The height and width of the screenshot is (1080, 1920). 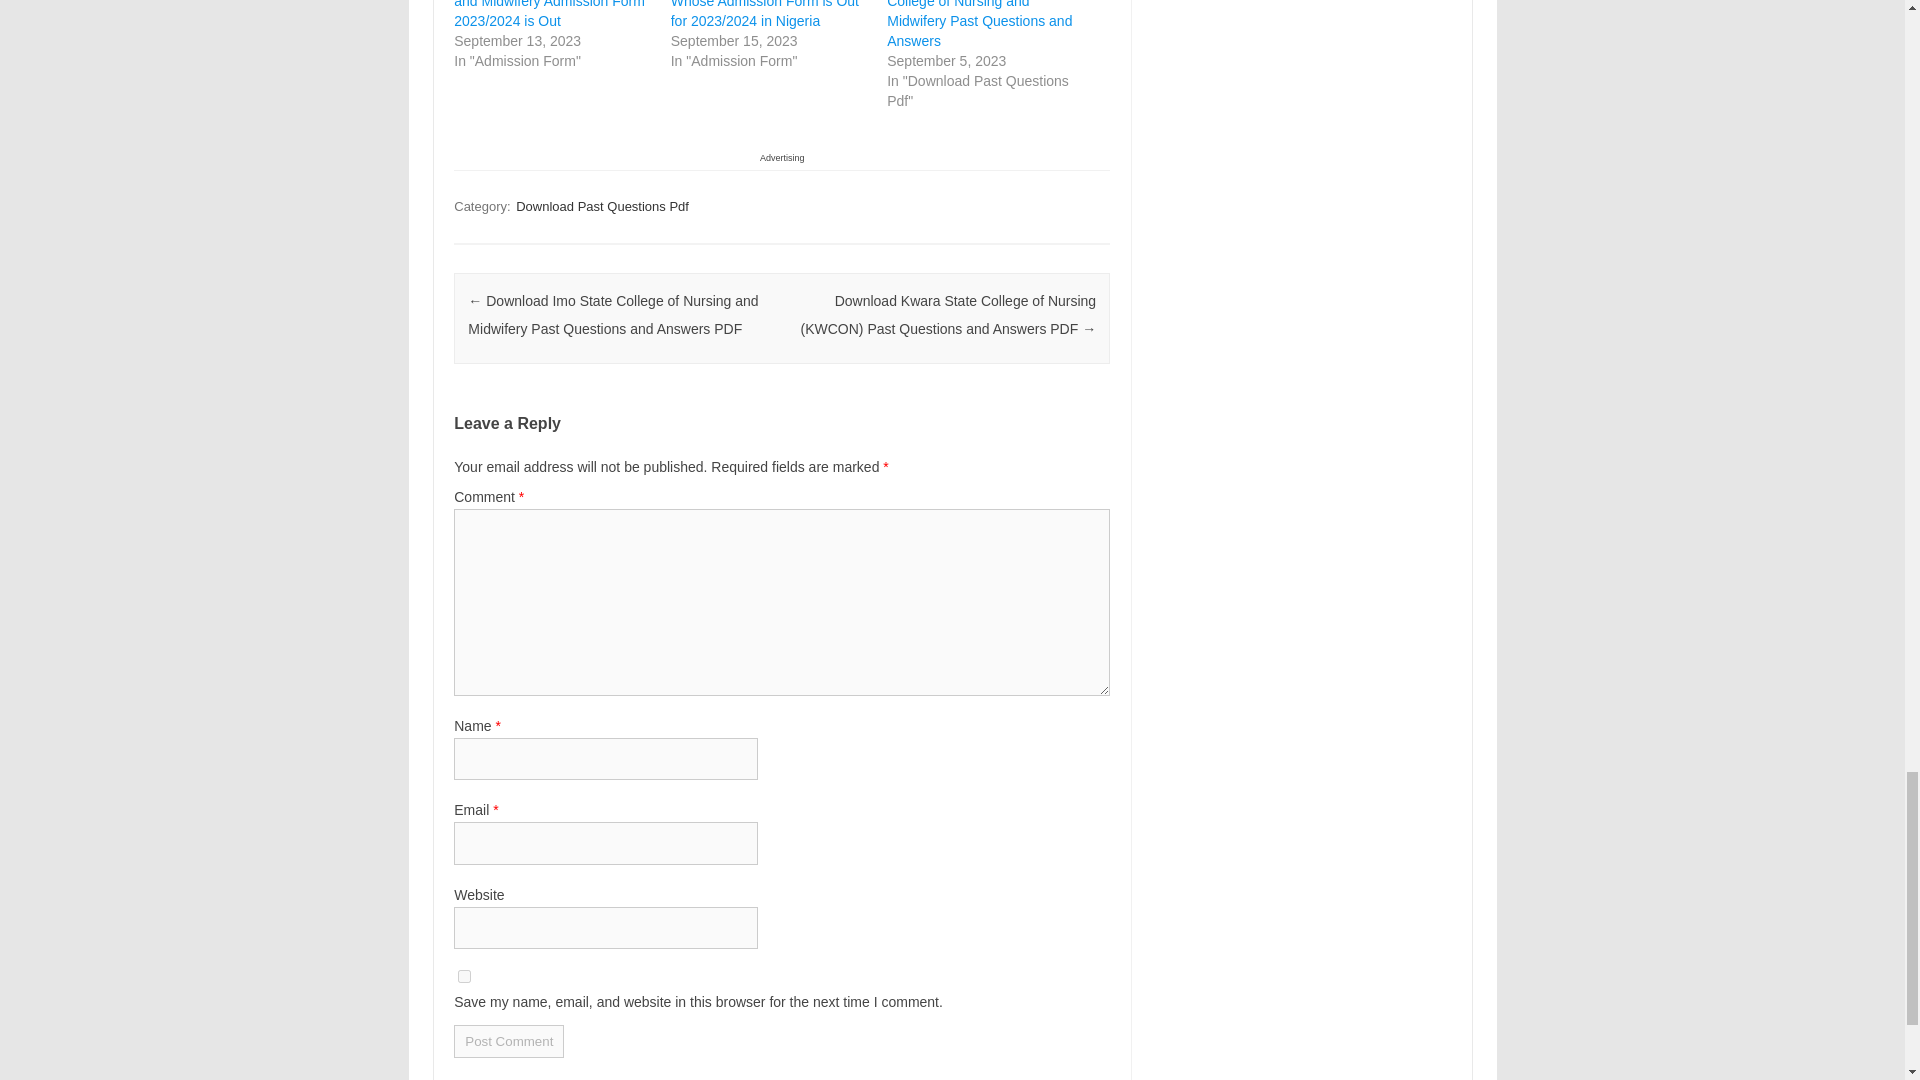 What do you see at coordinates (602, 206) in the screenshot?
I see `Download Past Questions Pdf` at bounding box center [602, 206].